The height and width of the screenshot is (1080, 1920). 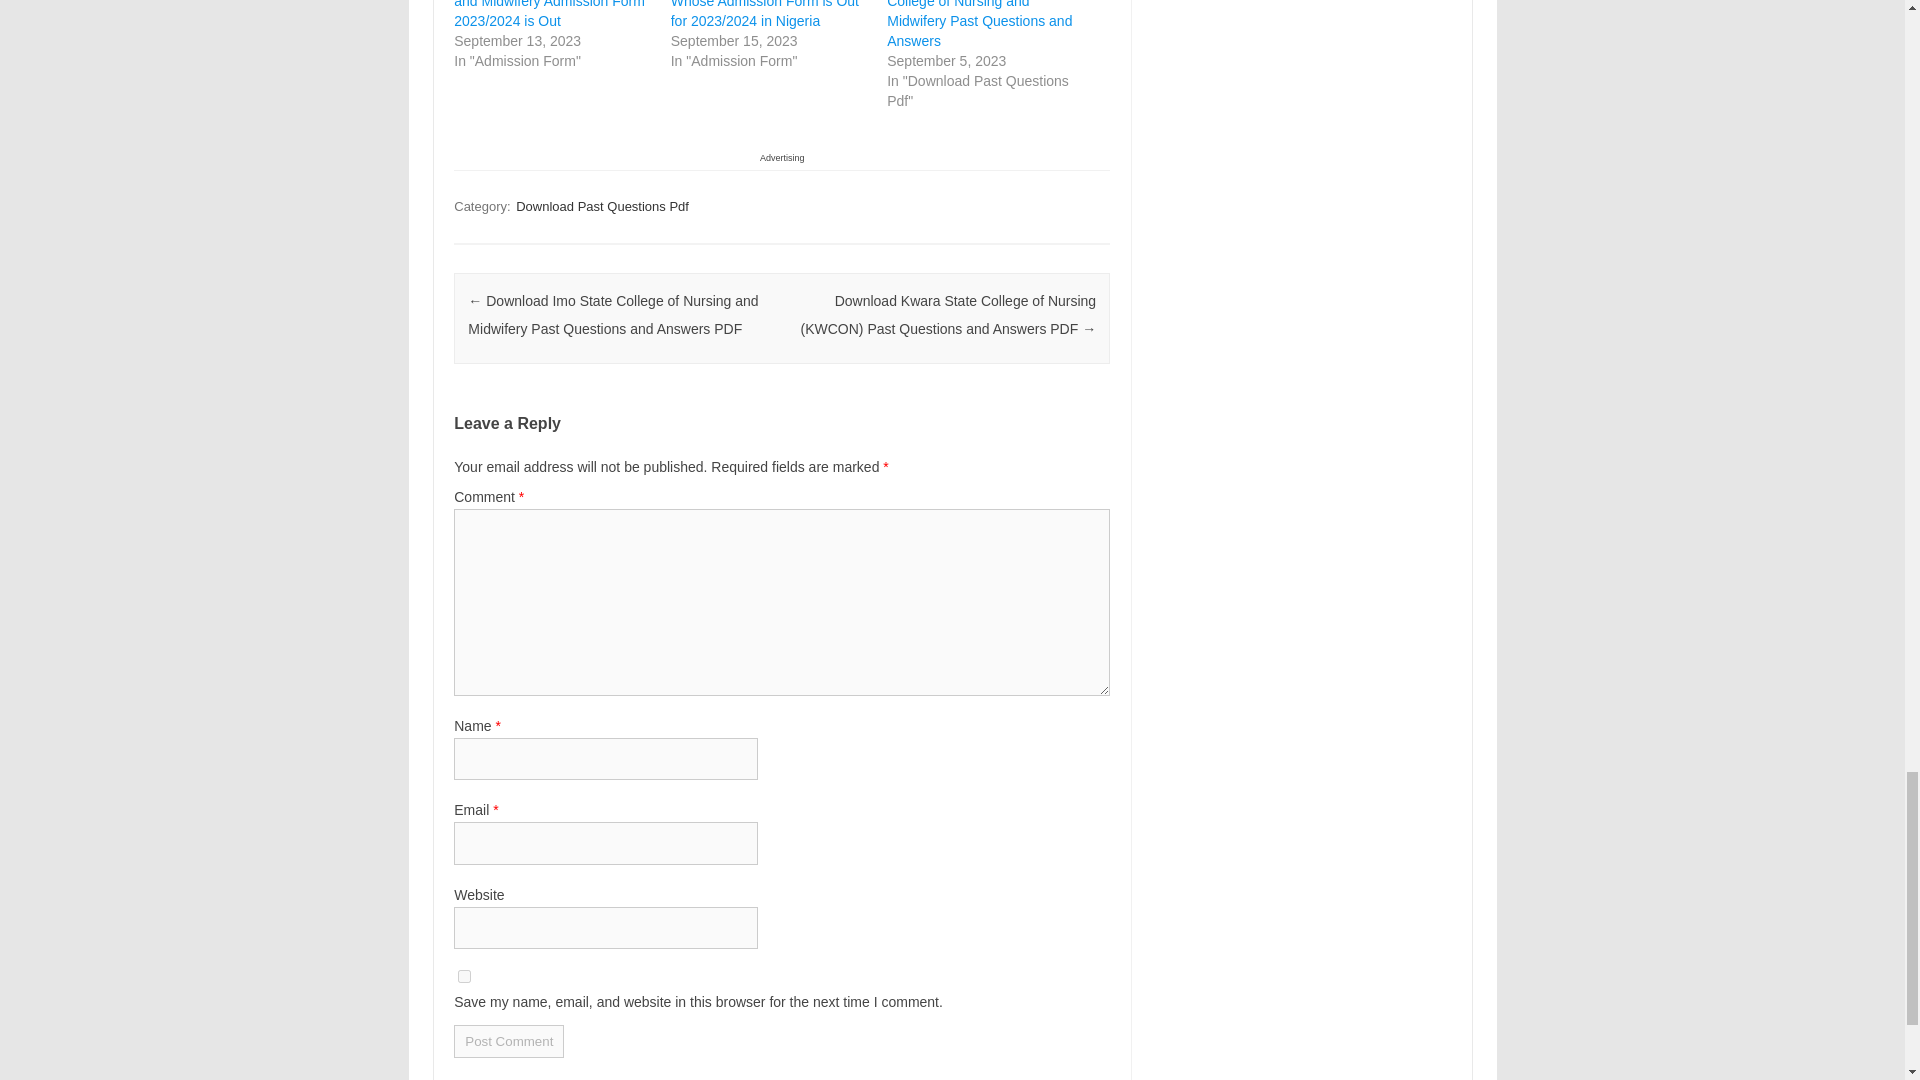 What do you see at coordinates (602, 206) in the screenshot?
I see `Download Past Questions Pdf` at bounding box center [602, 206].